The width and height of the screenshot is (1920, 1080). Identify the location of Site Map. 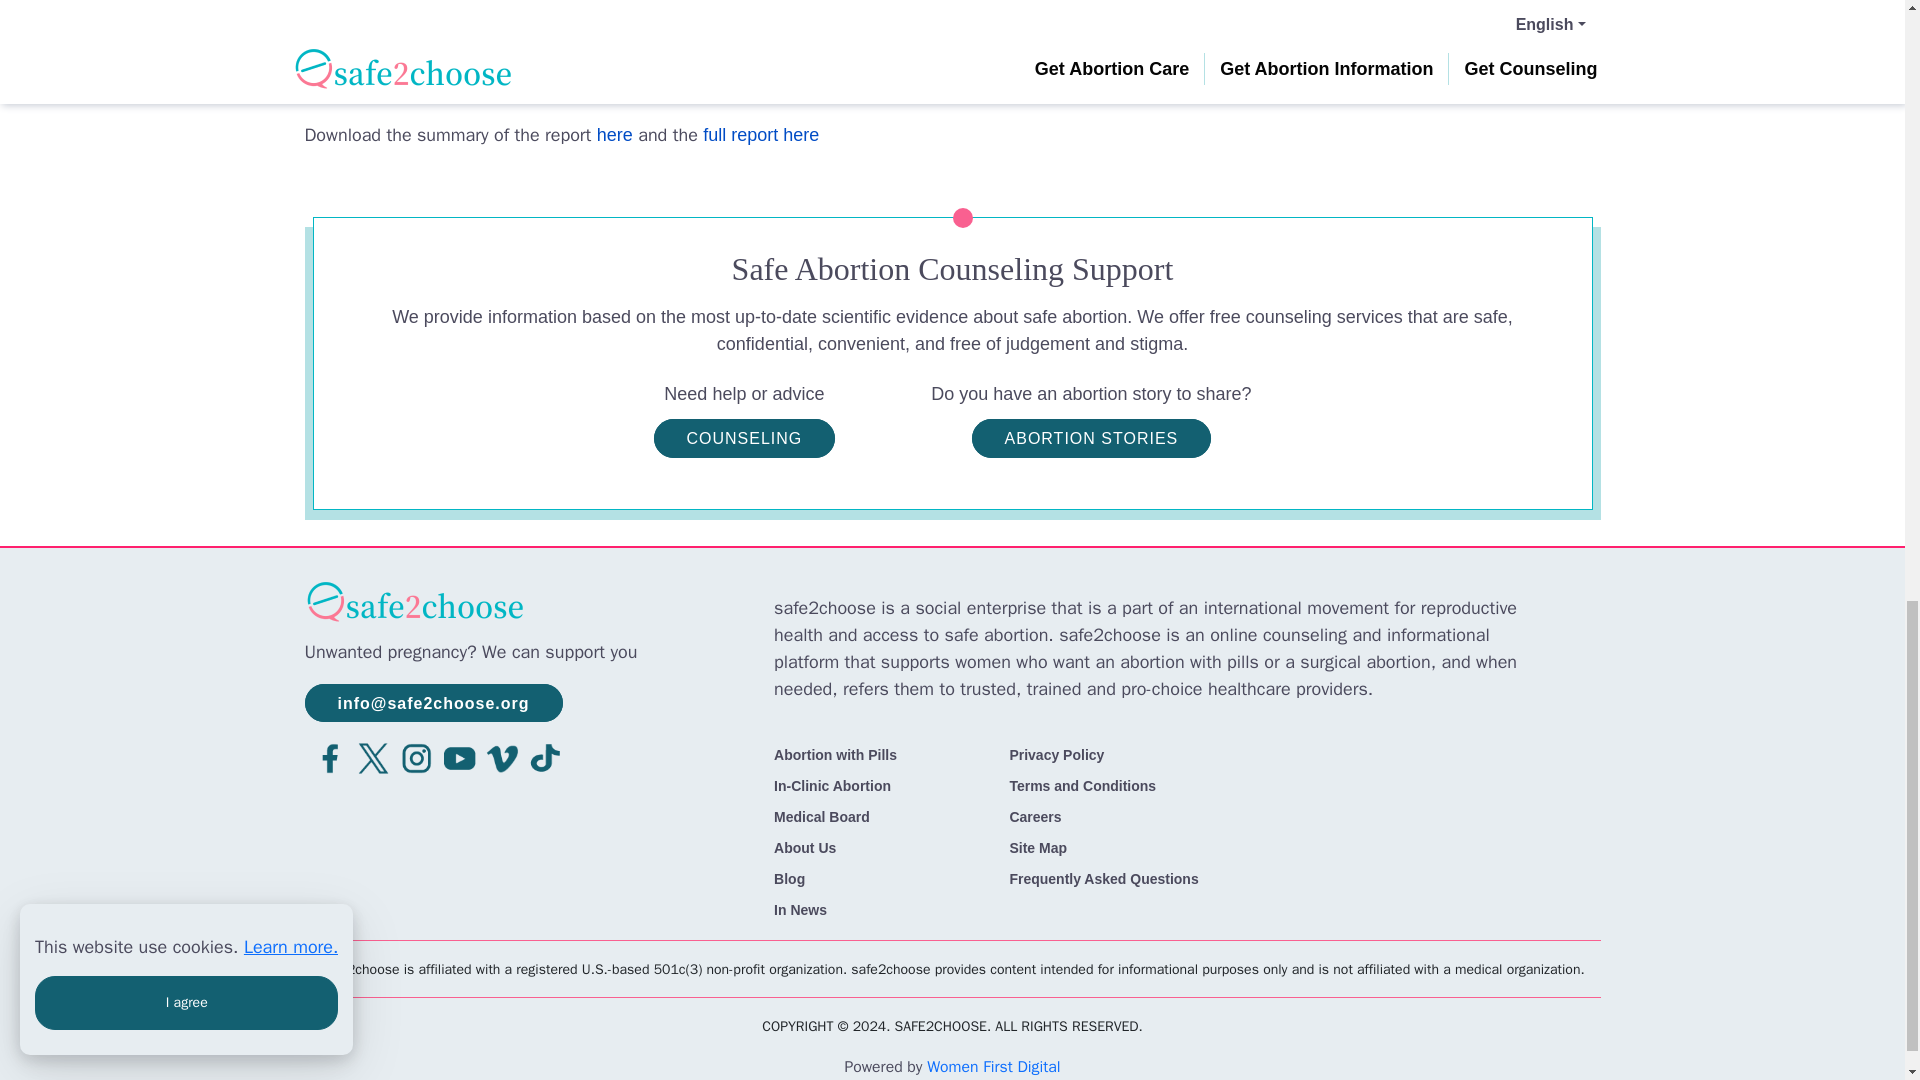
(1038, 848).